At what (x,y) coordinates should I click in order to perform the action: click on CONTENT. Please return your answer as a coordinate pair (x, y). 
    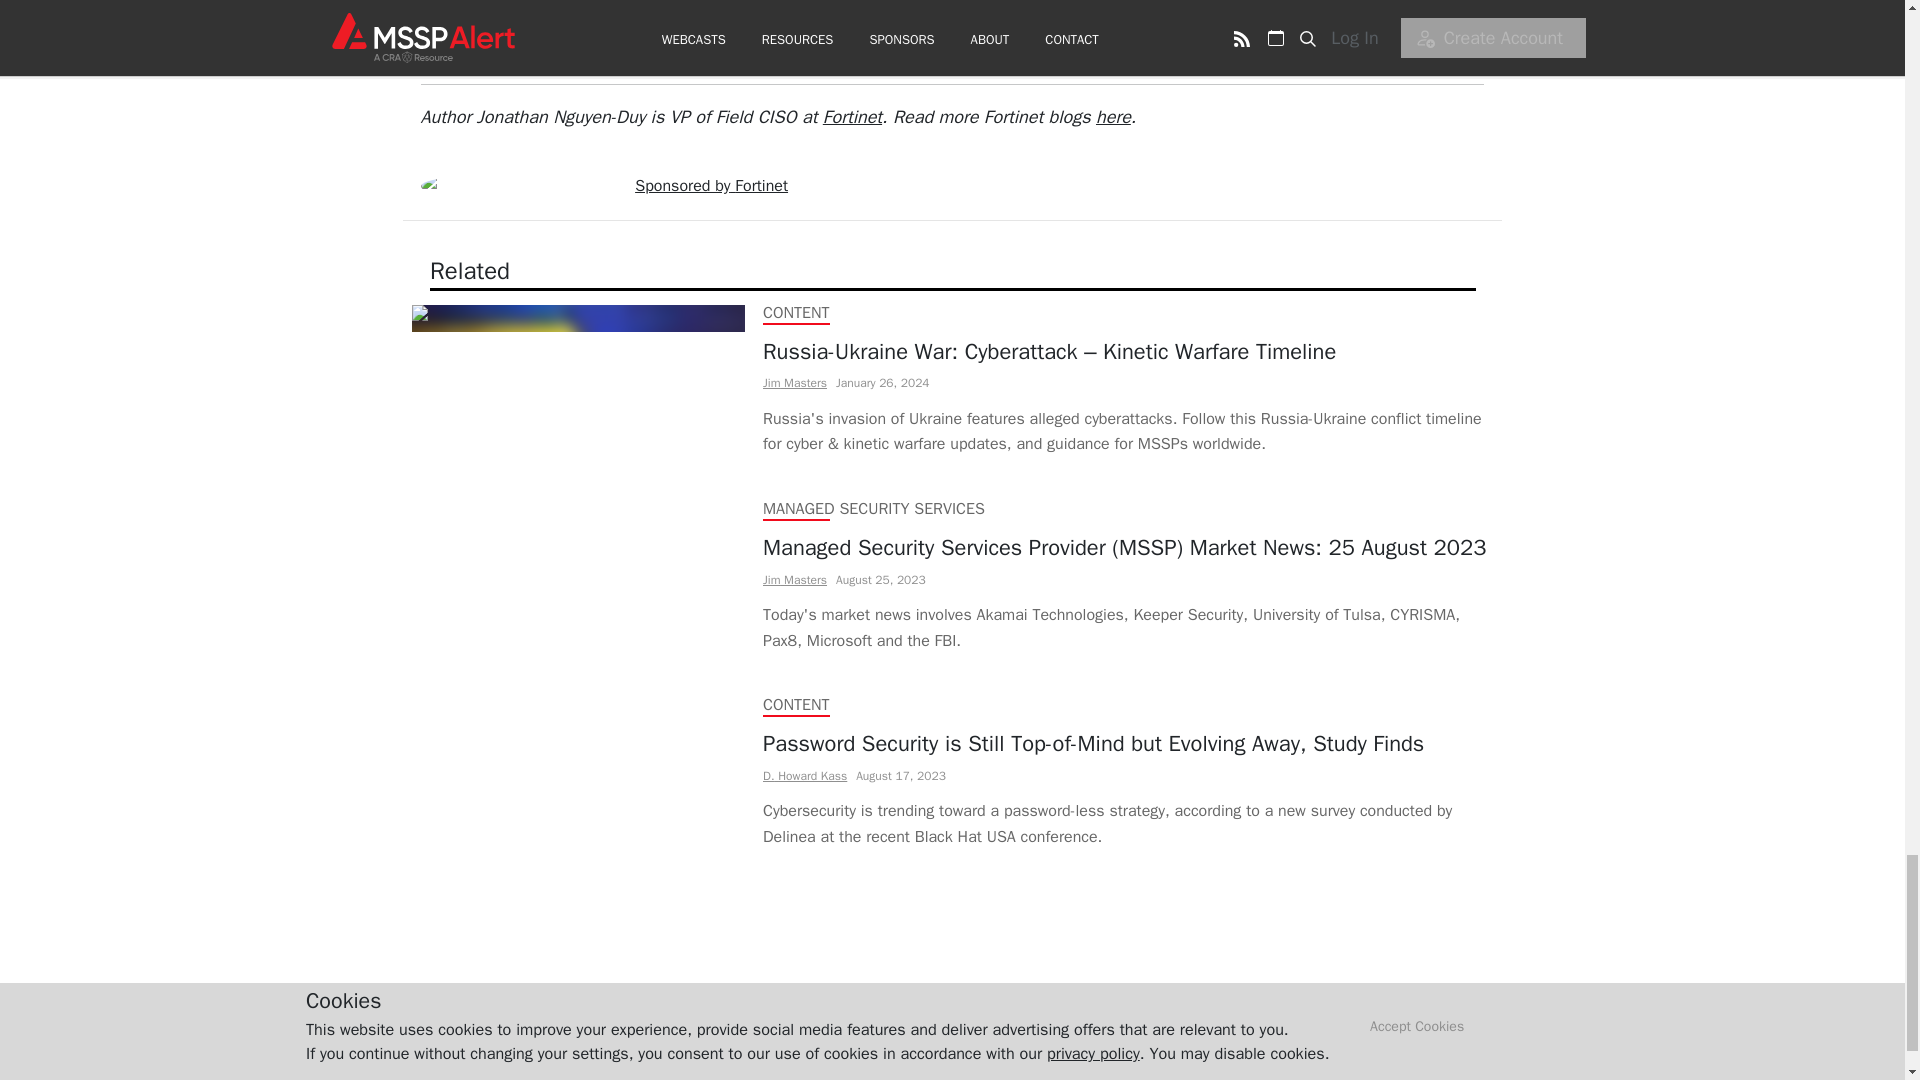
    Looking at the image, I should click on (796, 704).